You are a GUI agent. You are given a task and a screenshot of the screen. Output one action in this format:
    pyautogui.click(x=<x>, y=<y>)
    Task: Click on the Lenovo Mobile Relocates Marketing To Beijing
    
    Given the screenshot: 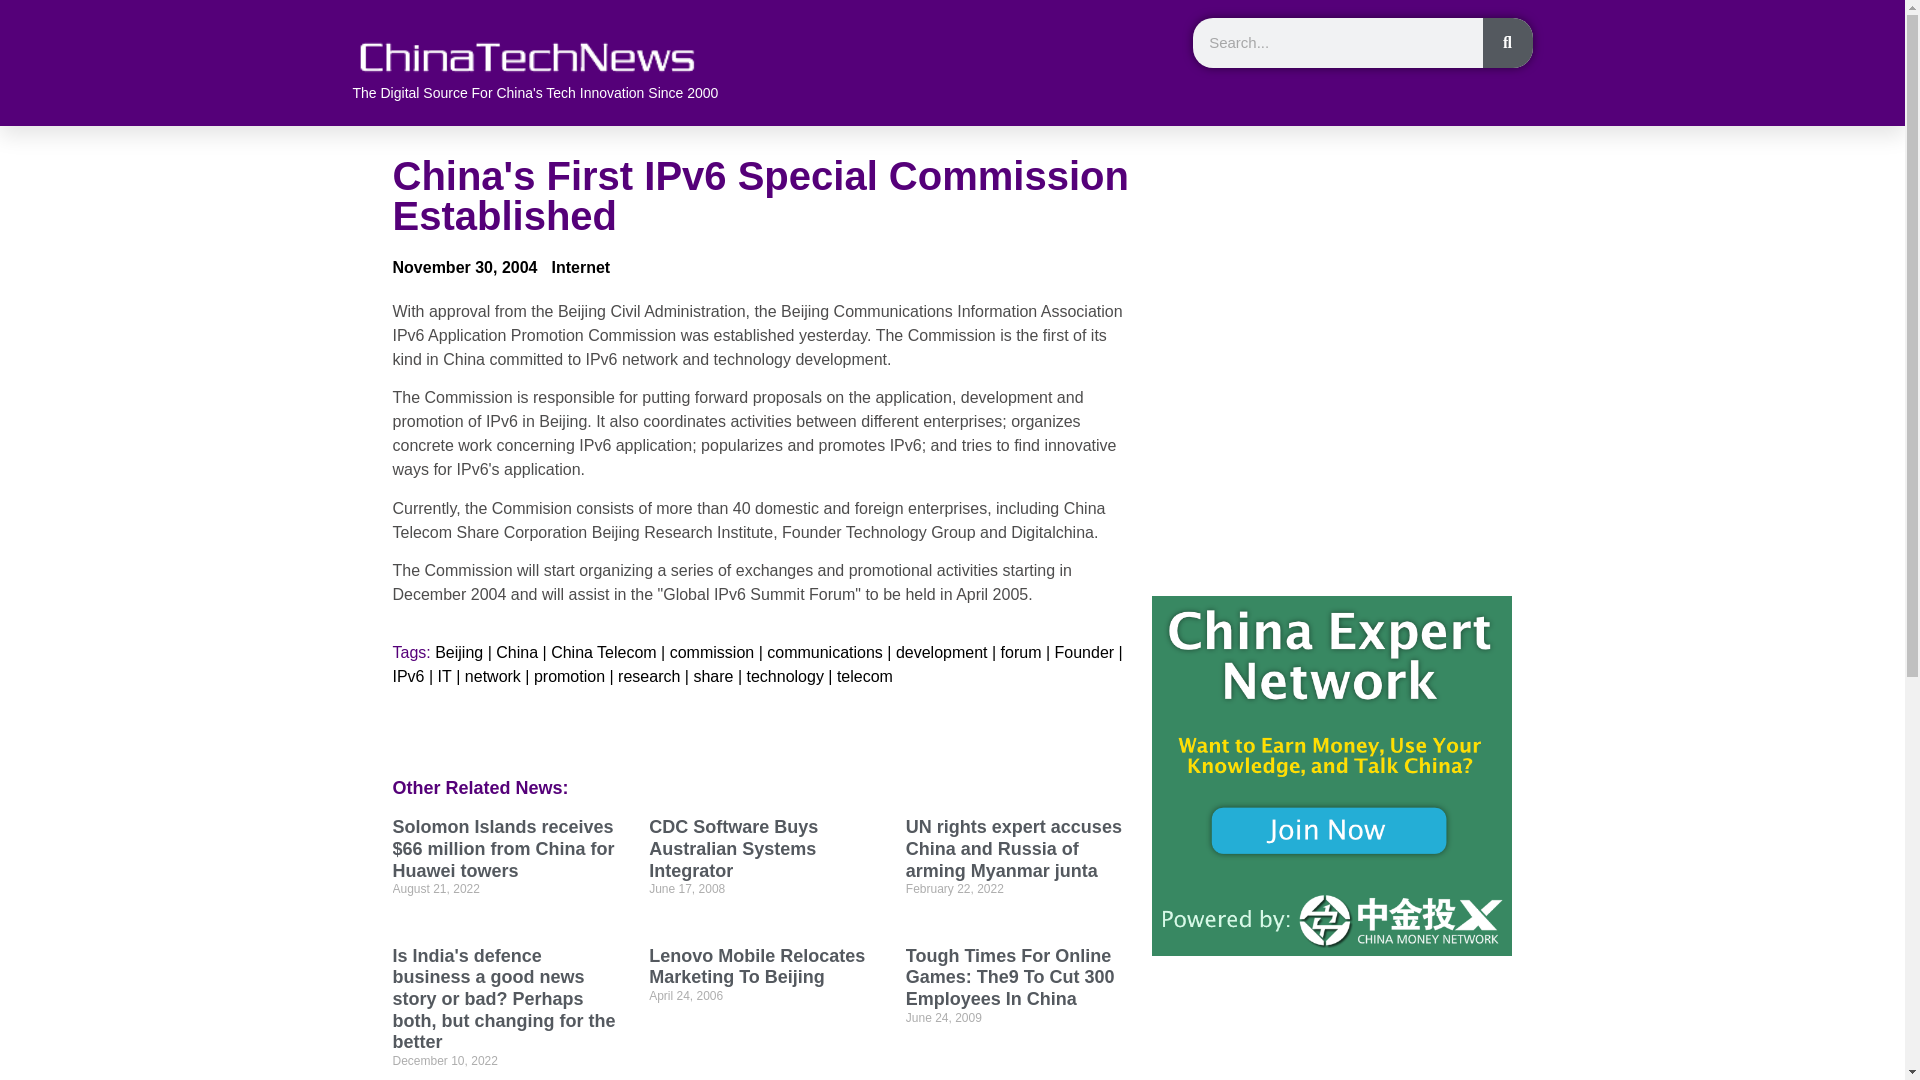 What is the action you would take?
    pyautogui.click(x=756, y=967)
    